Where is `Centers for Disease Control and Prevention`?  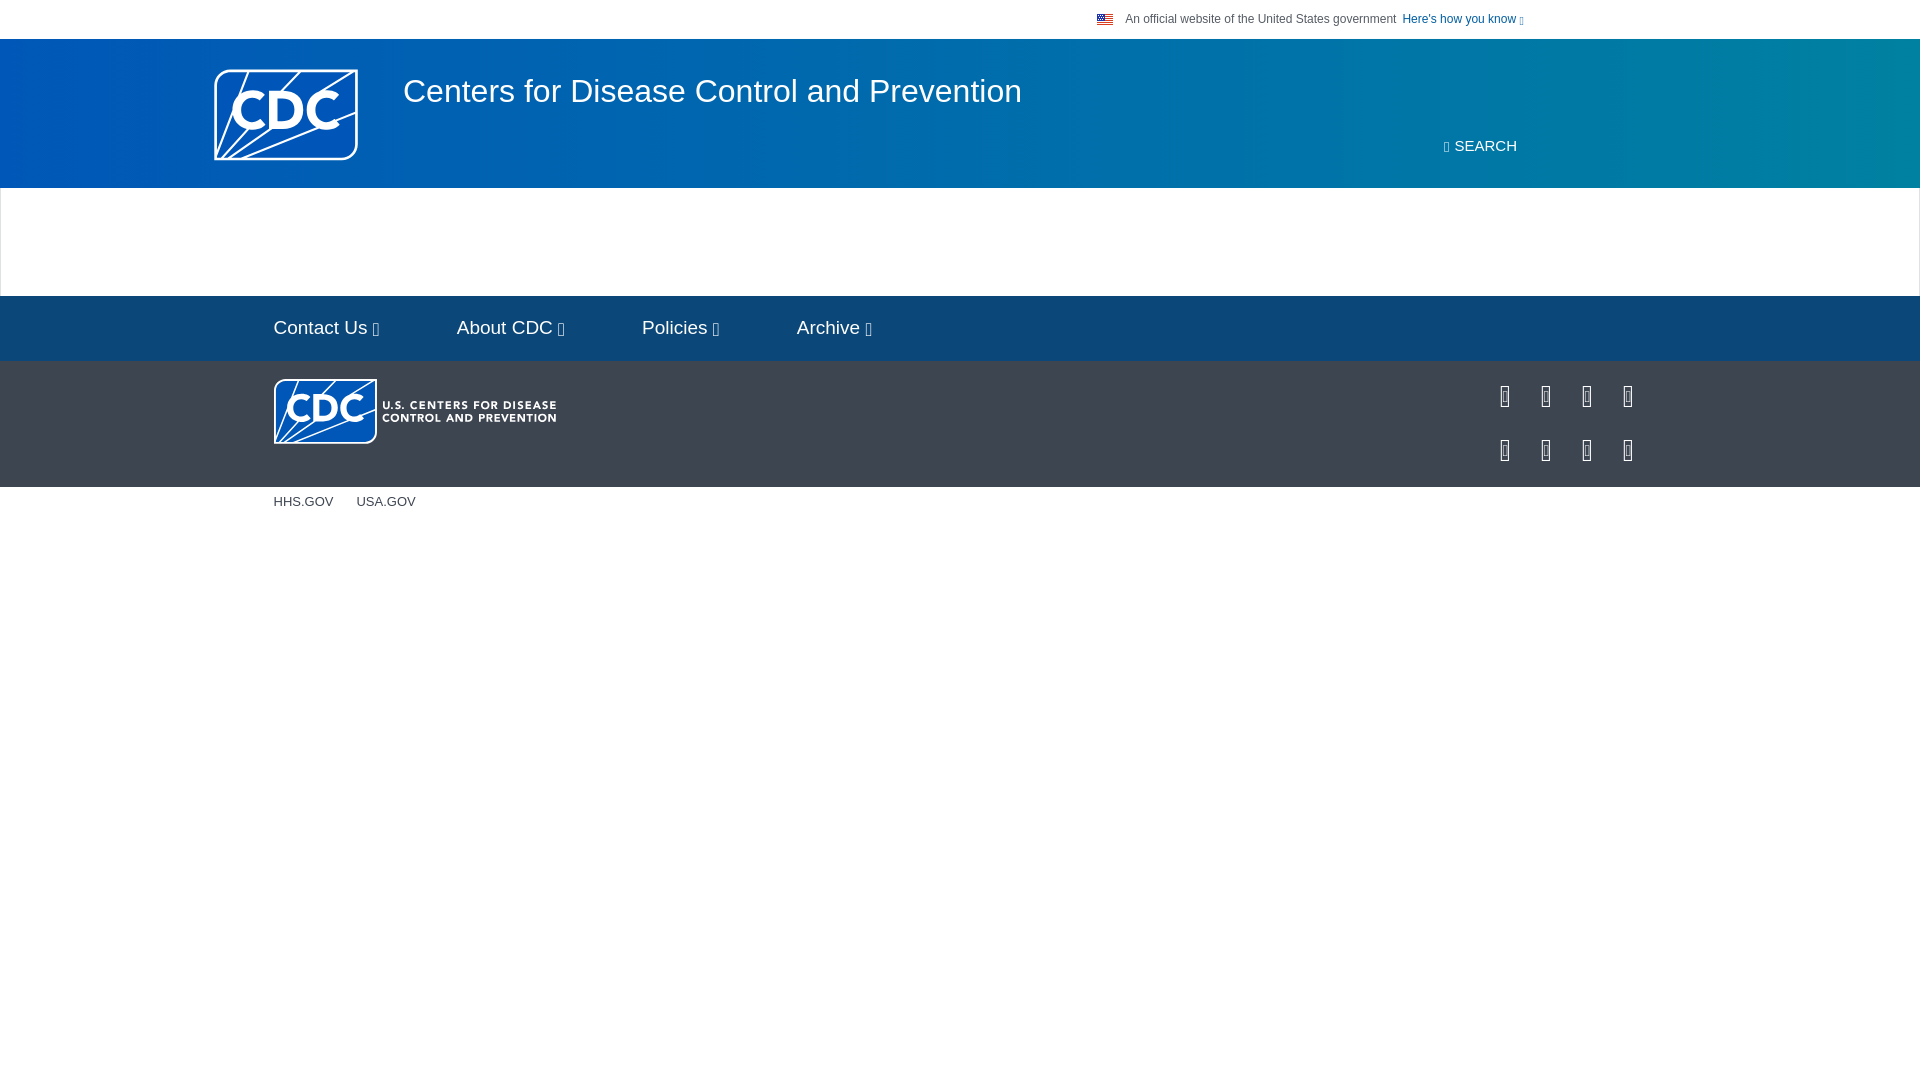 Centers for Disease Control and Prevention is located at coordinates (712, 91).